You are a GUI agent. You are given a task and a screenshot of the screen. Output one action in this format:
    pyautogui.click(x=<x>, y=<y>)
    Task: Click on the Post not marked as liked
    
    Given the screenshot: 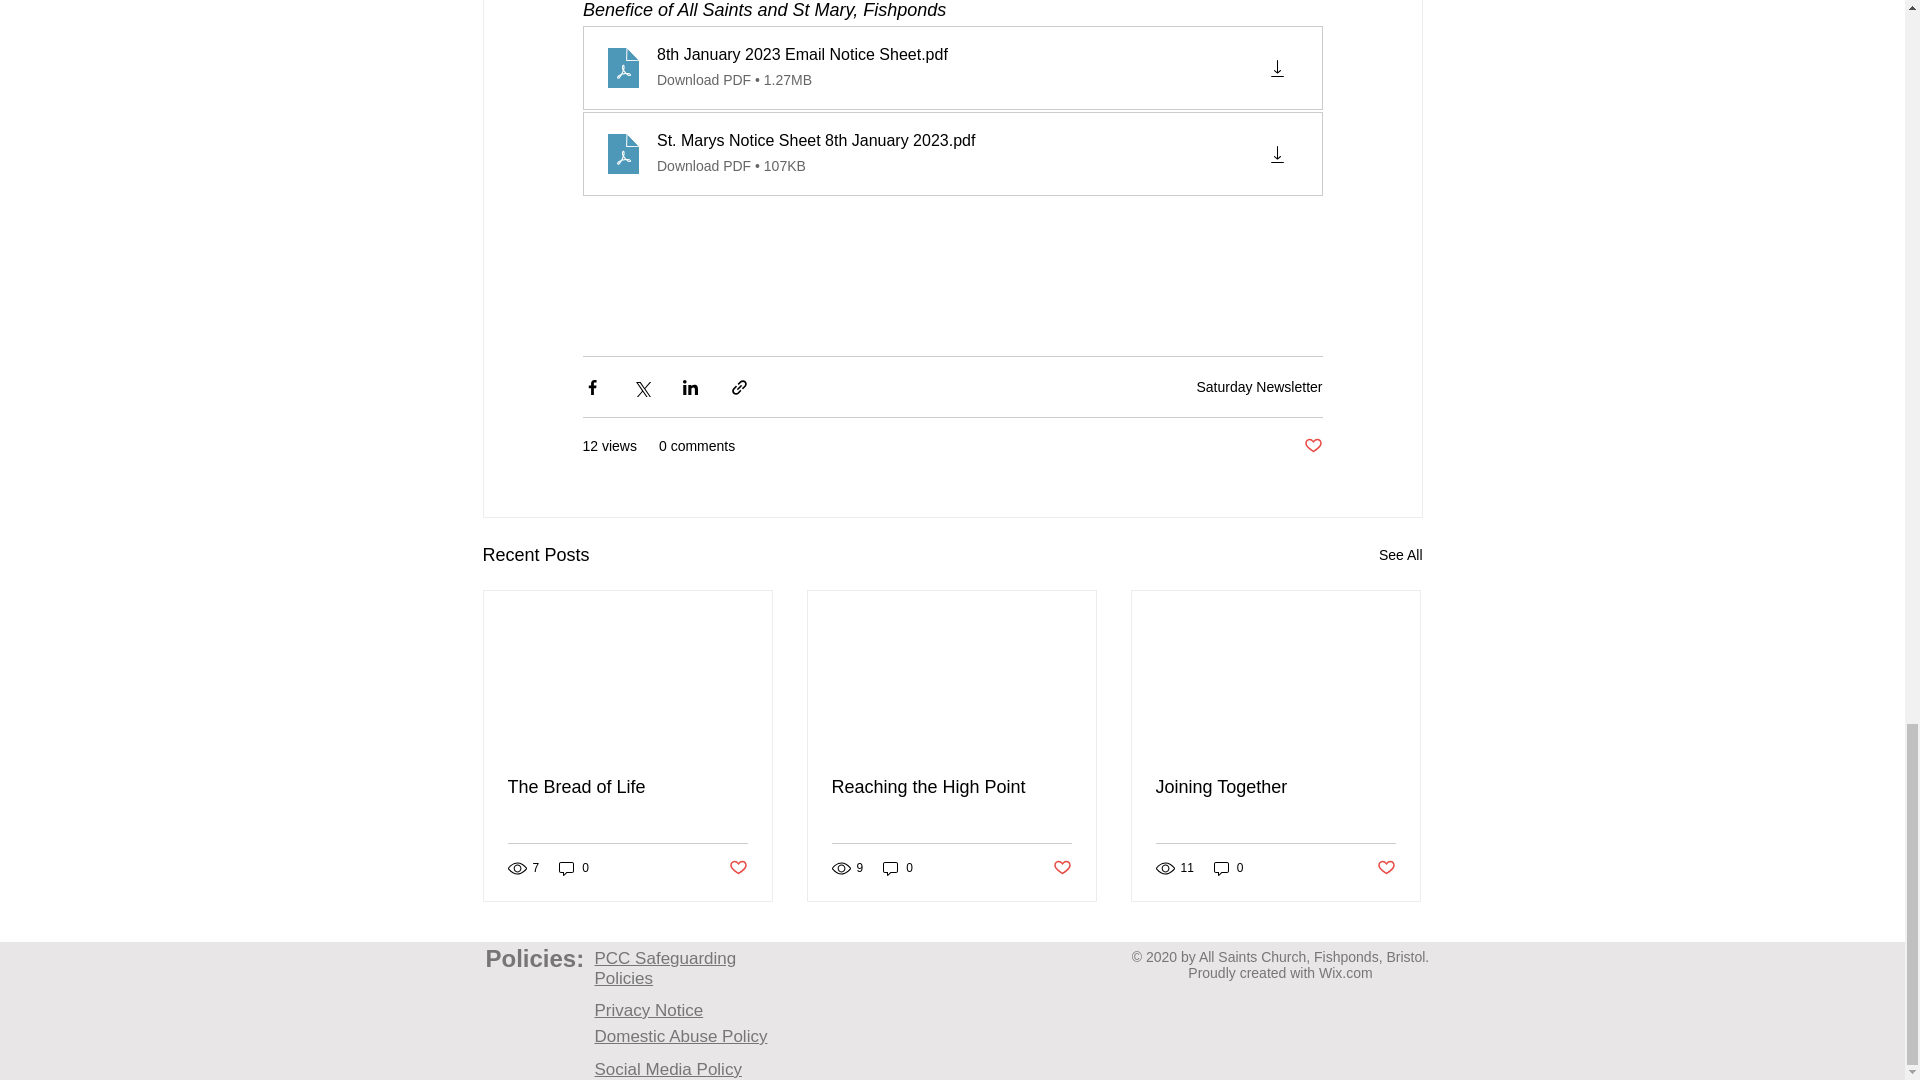 What is the action you would take?
    pyautogui.click(x=736, y=868)
    